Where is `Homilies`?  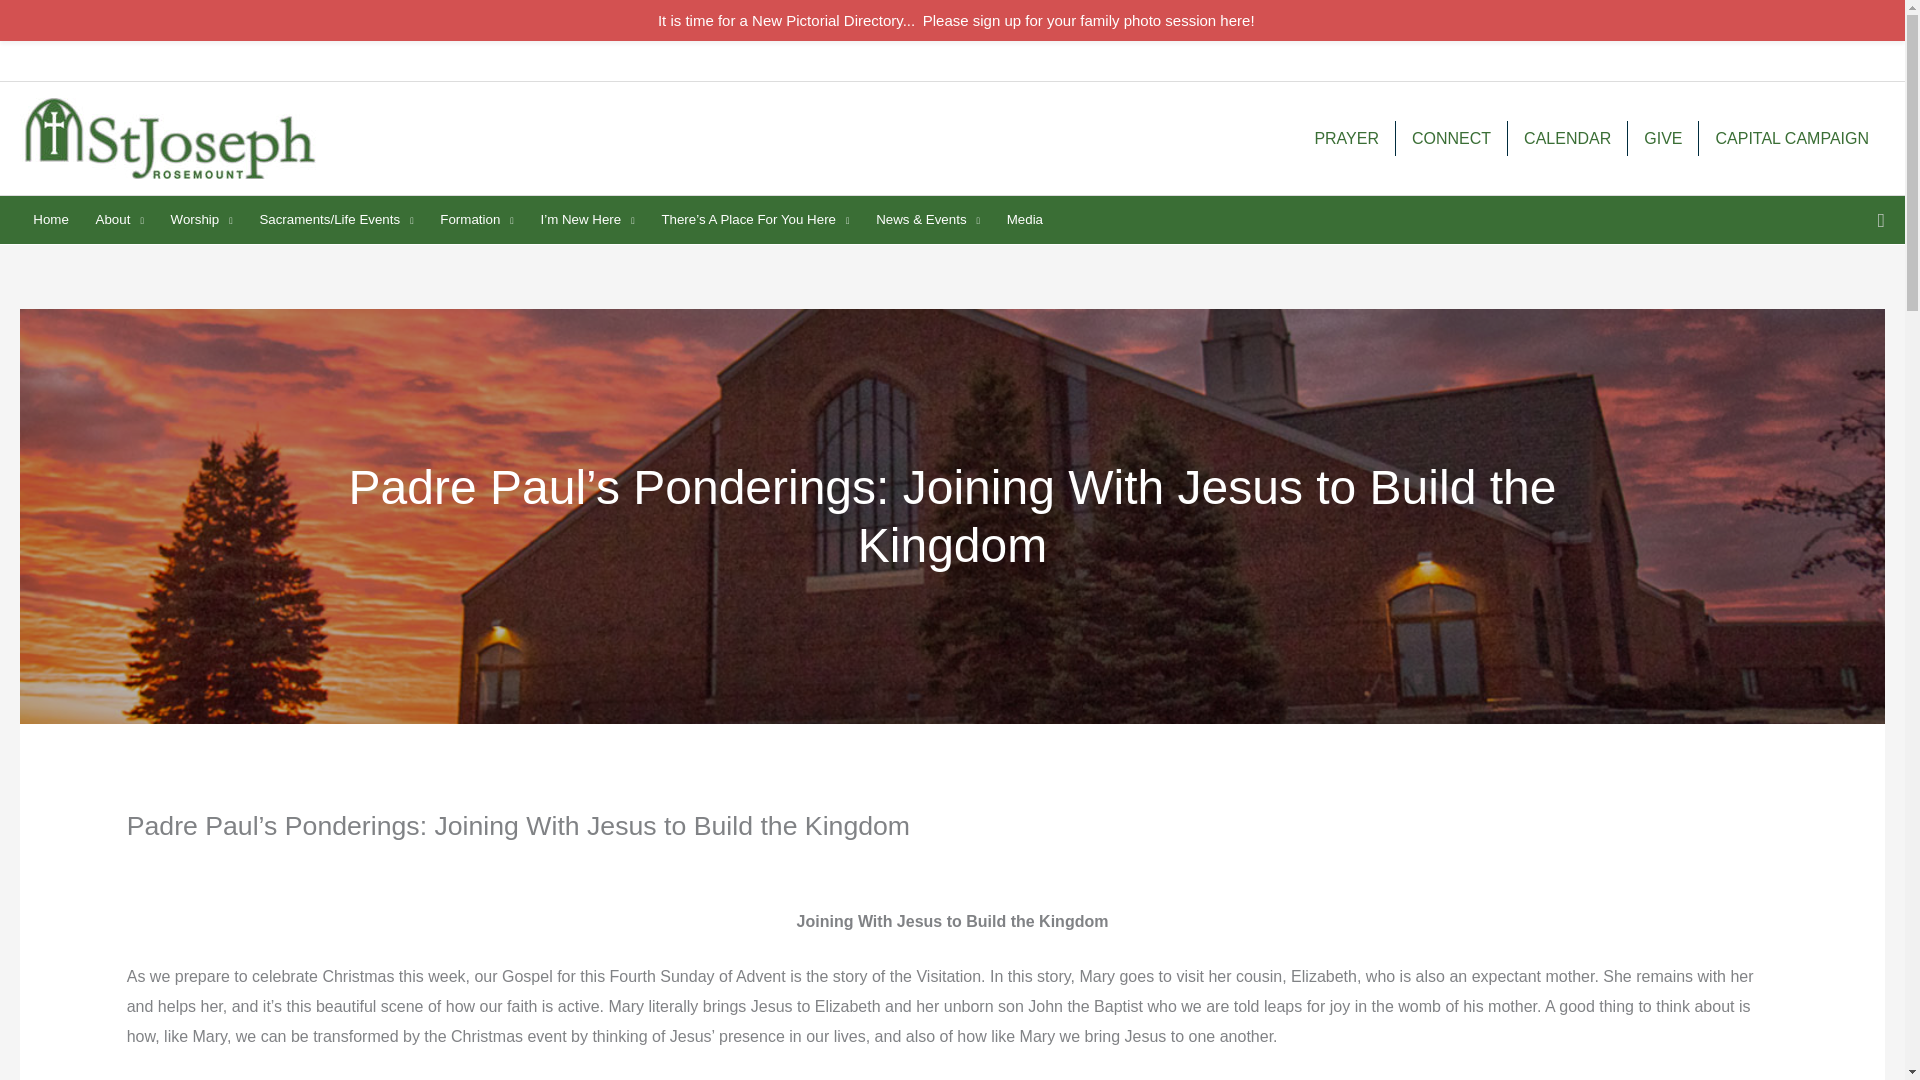
Homilies is located at coordinates (1768, 61).